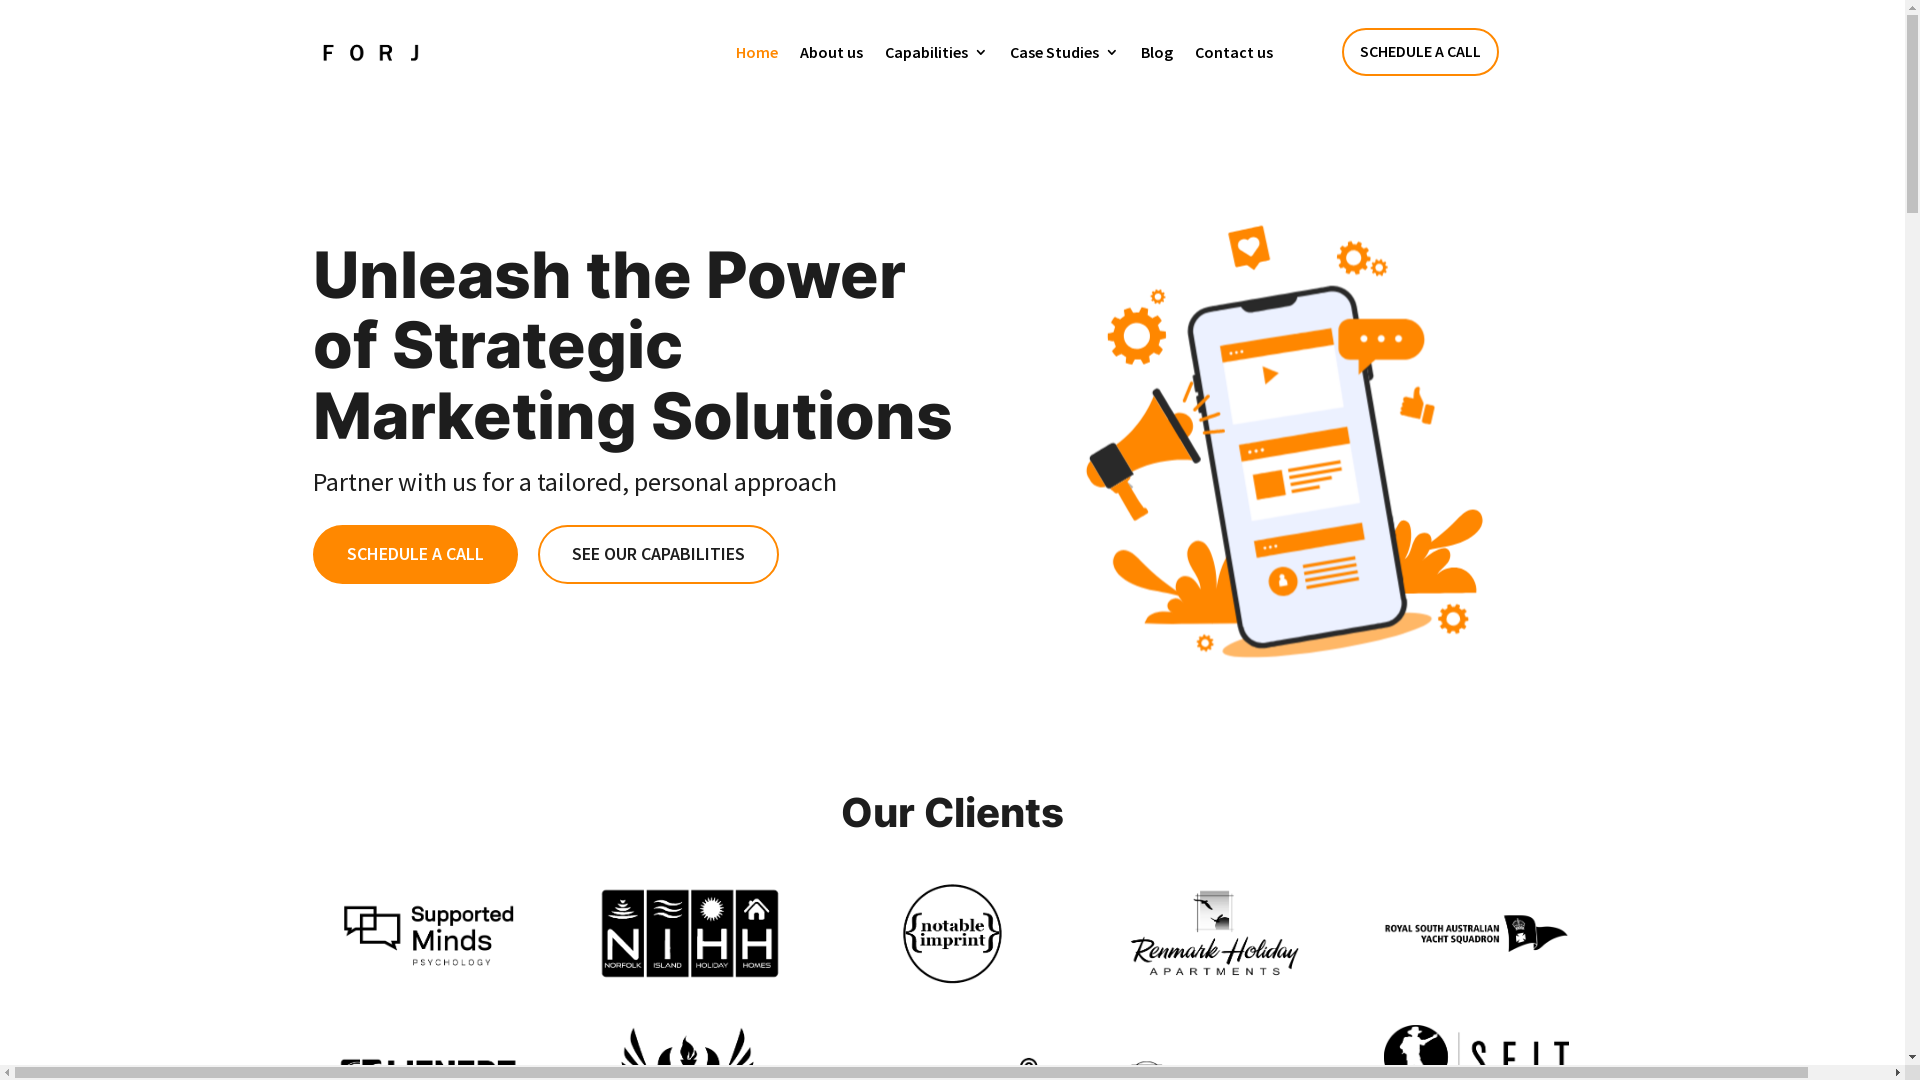  Describe the element at coordinates (757, 52) in the screenshot. I see `Home` at that location.